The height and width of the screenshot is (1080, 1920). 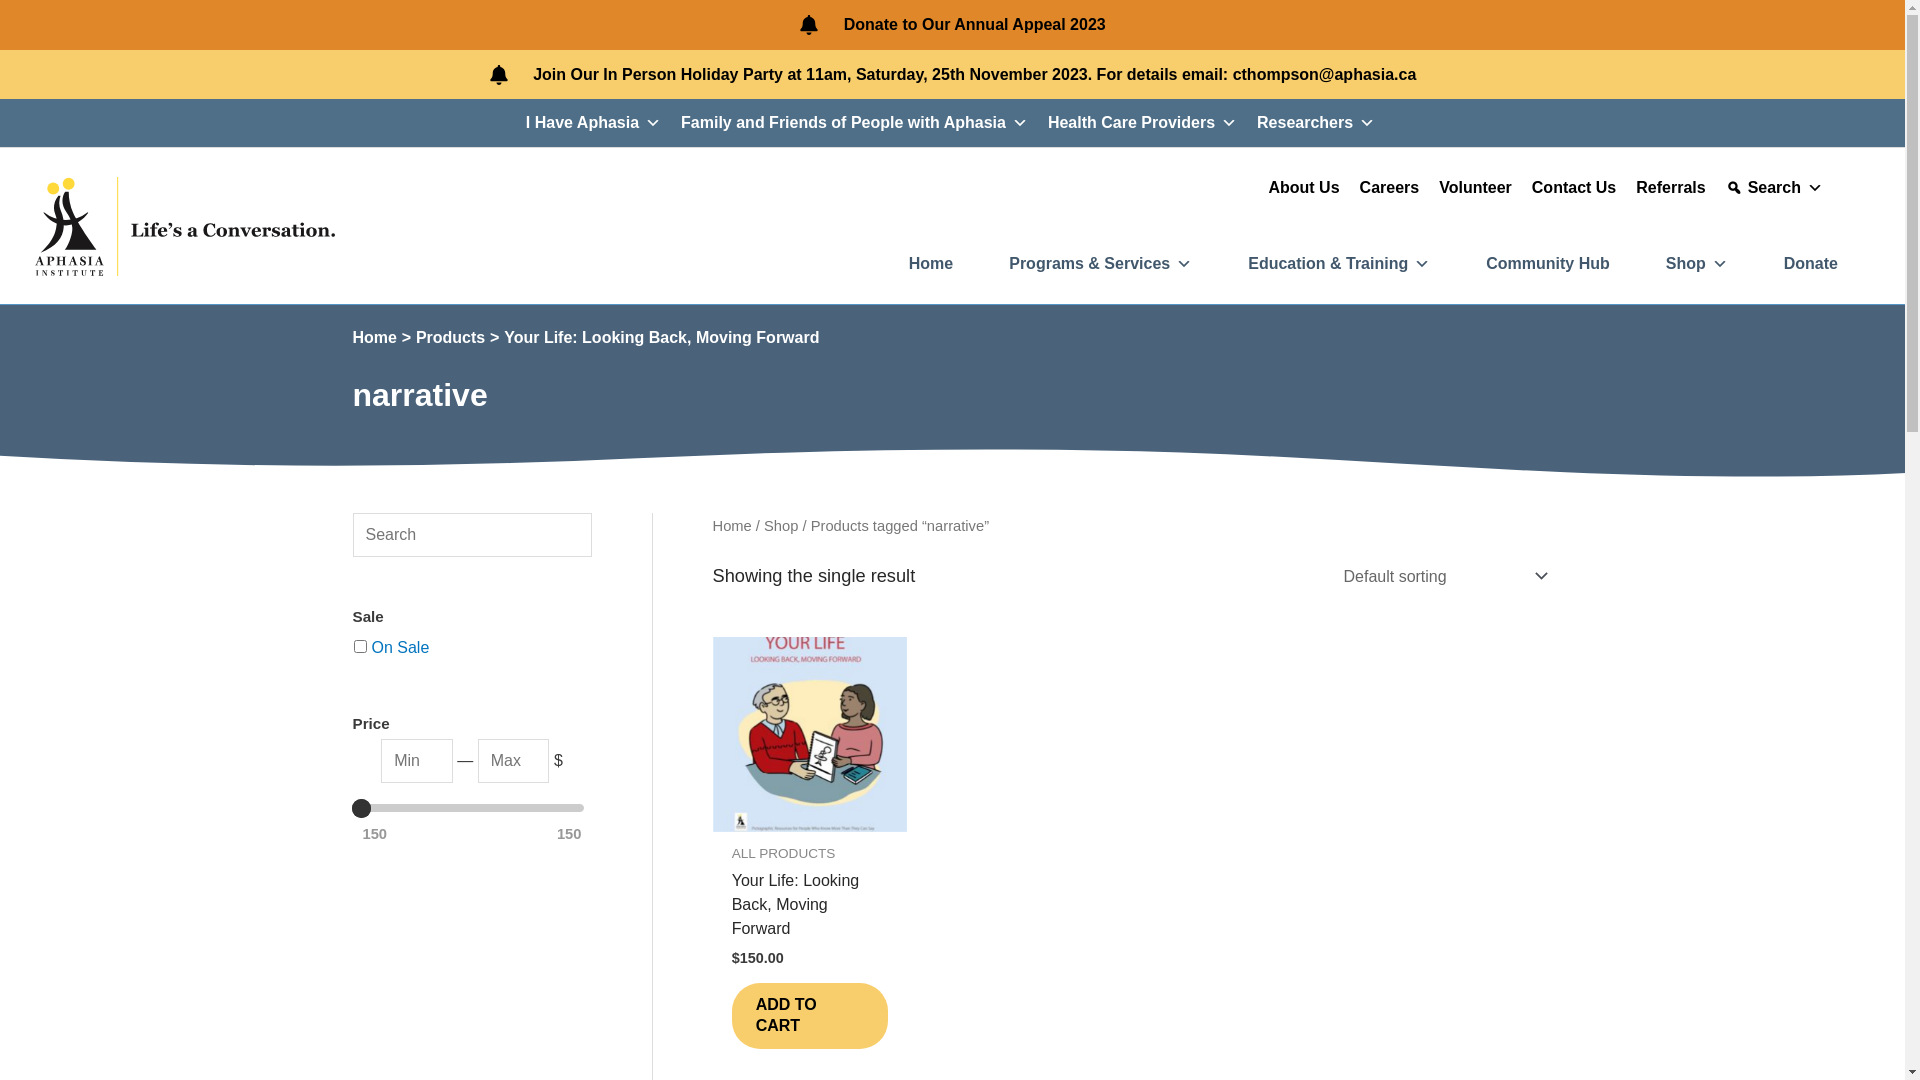 What do you see at coordinates (1548, 264) in the screenshot?
I see `Community Hub` at bounding box center [1548, 264].